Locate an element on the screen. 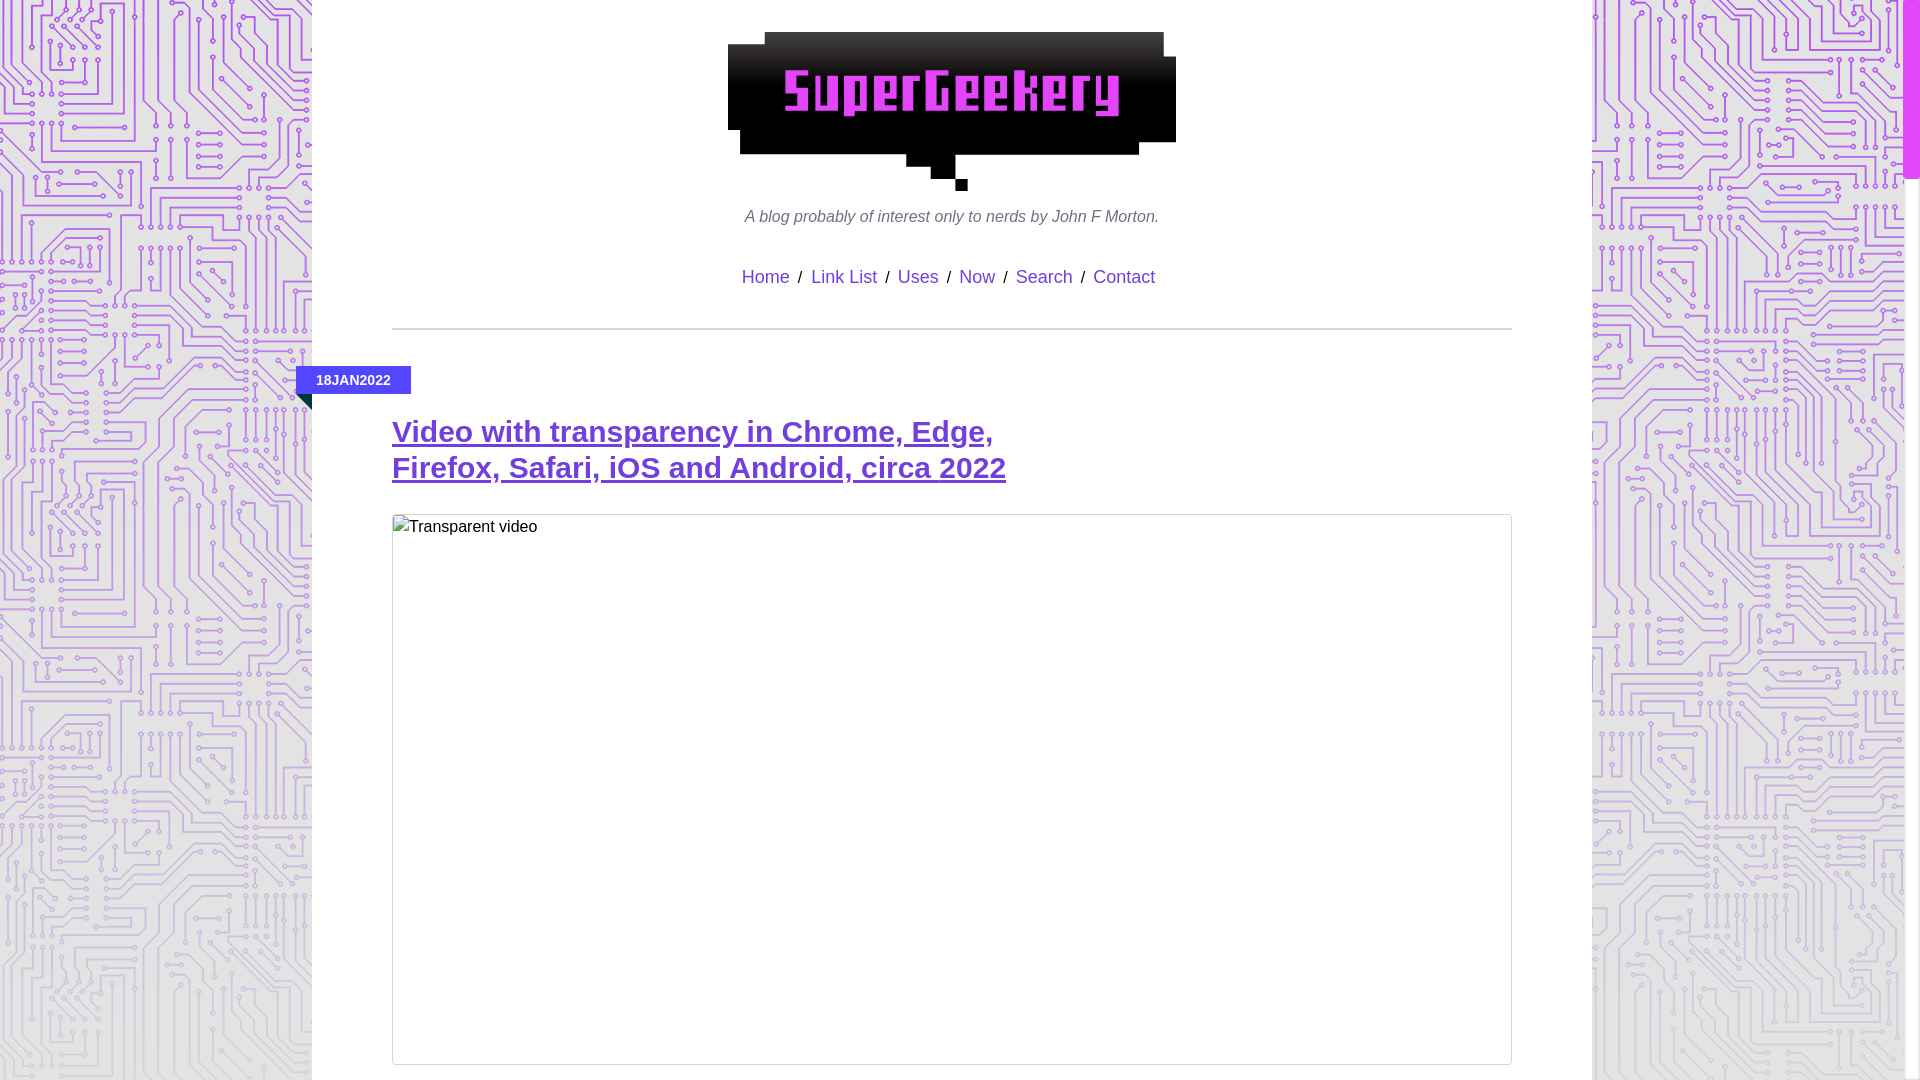  Now is located at coordinates (976, 276).